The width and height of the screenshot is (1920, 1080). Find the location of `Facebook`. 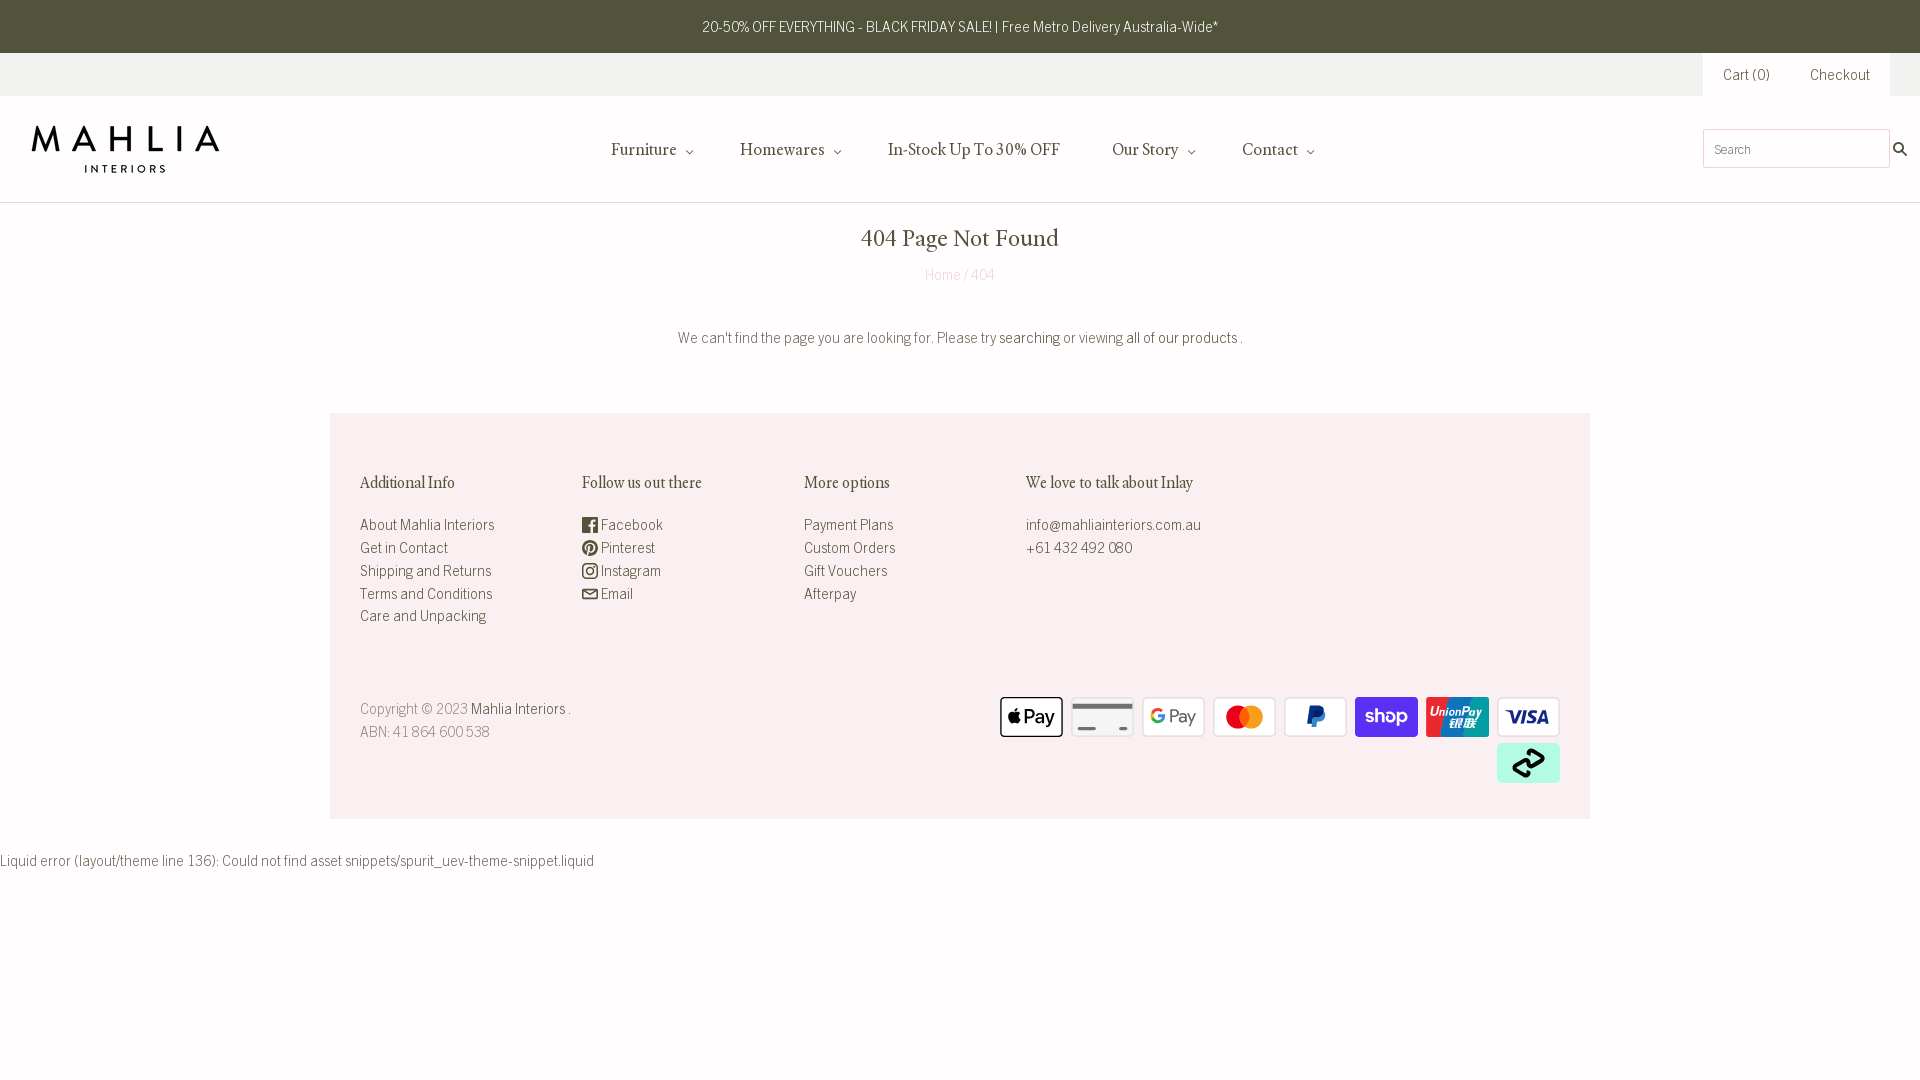

Facebook is located at coordinates (622, 524).